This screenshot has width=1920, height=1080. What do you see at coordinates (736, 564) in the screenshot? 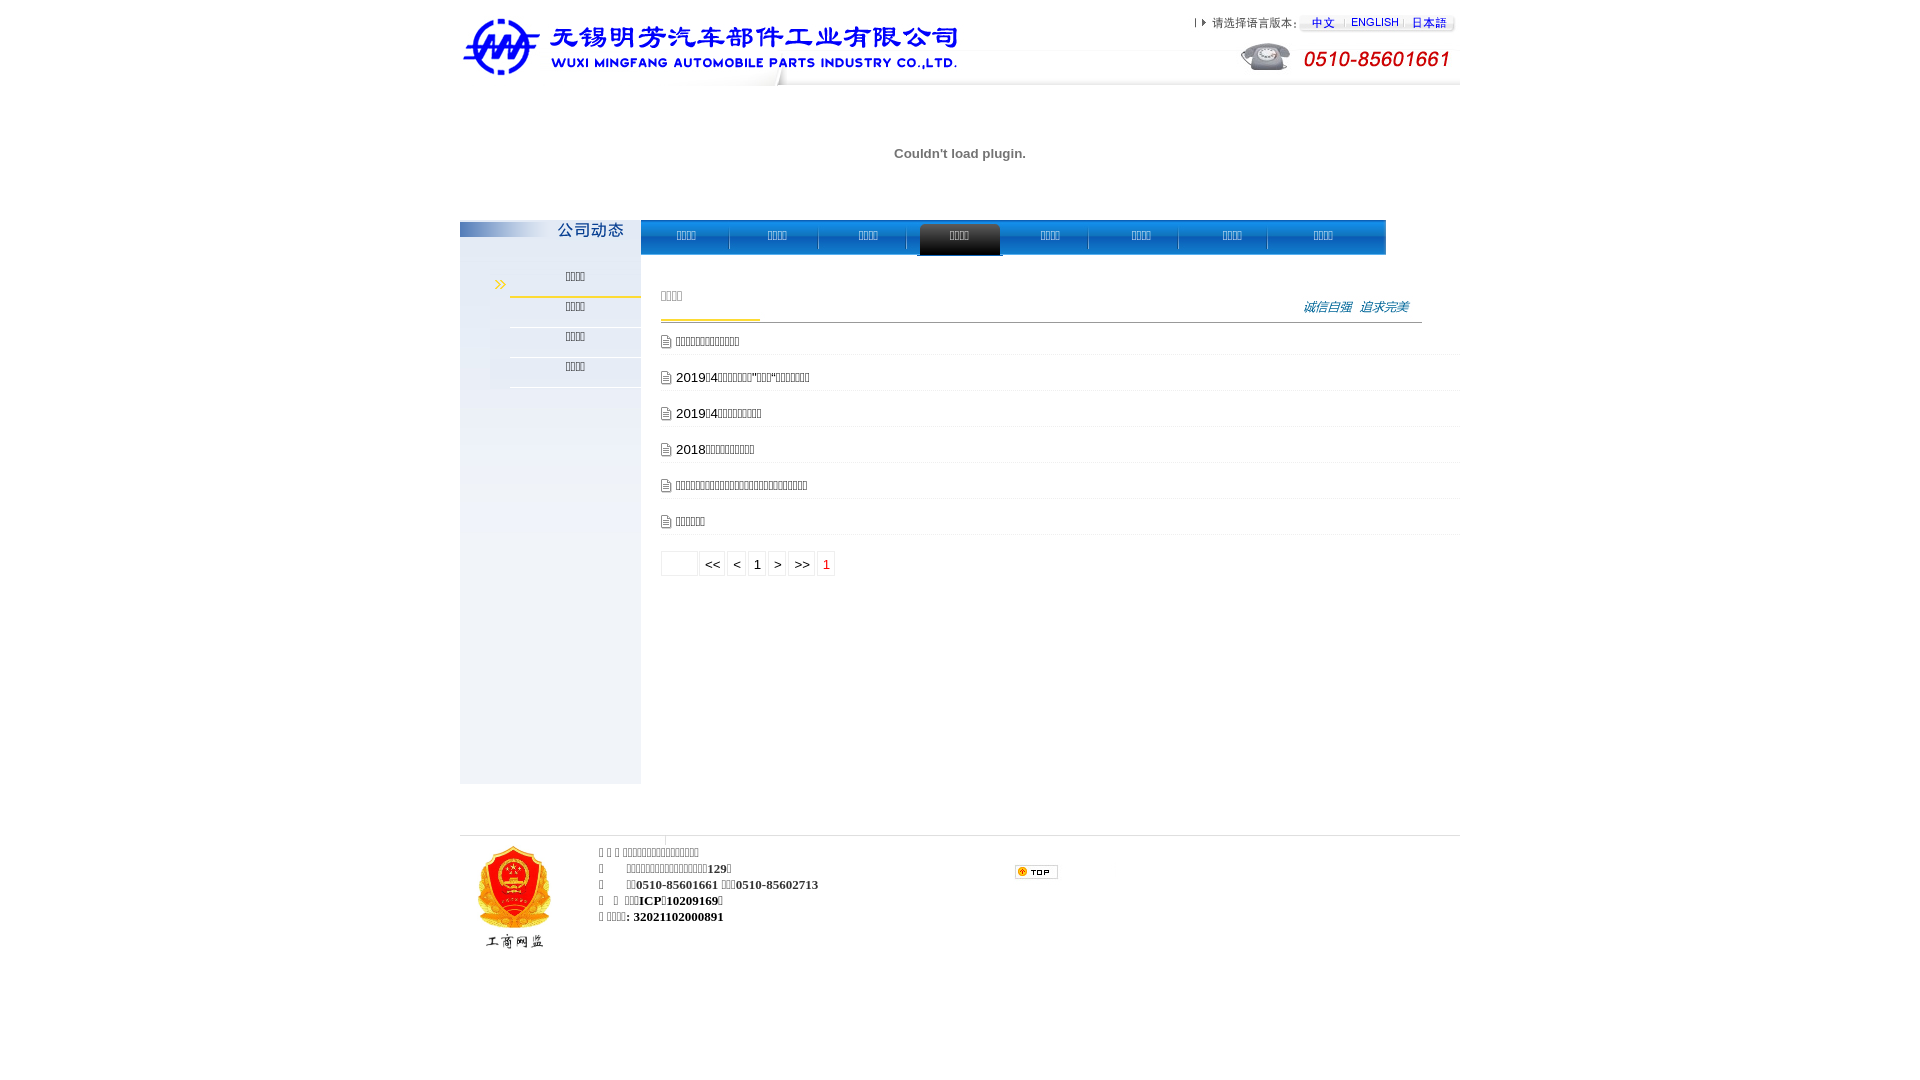
I see `< ` at bounding box center [736, 564].